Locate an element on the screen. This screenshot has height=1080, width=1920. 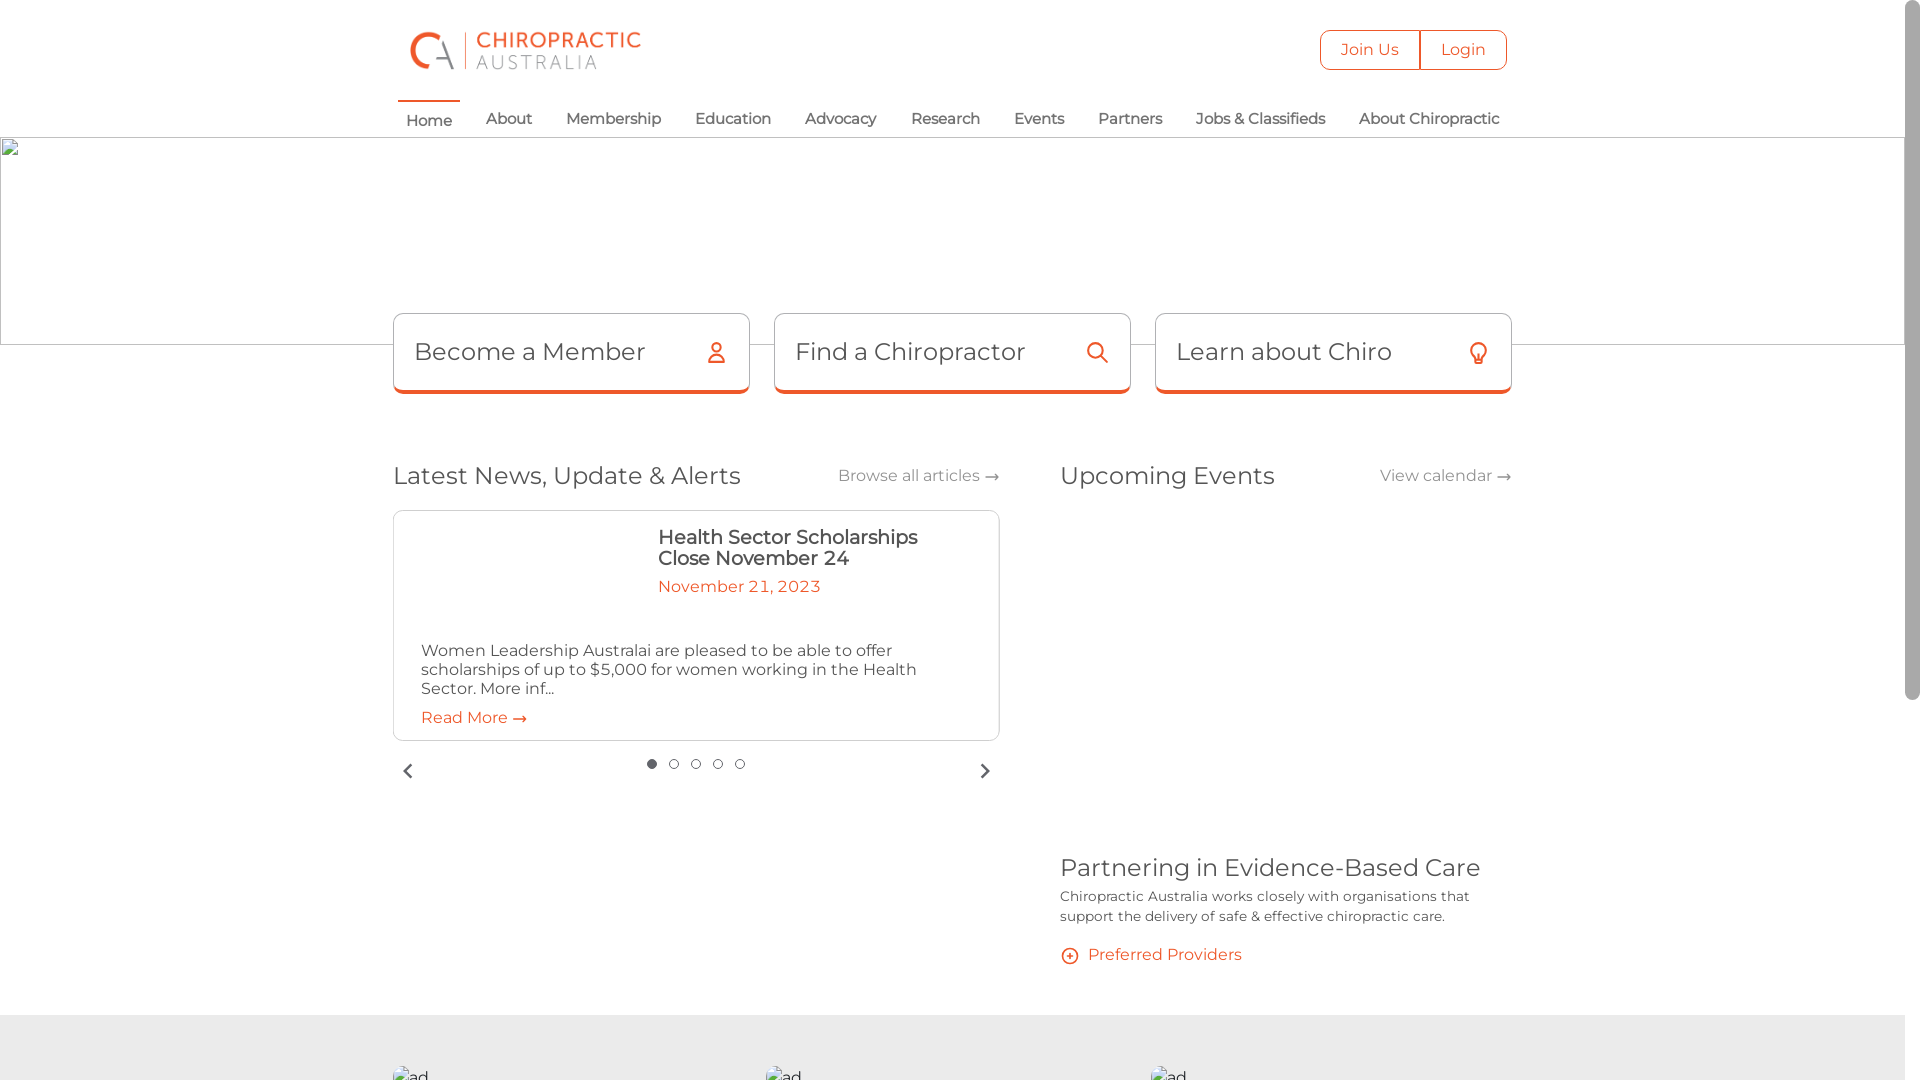
Join Us is located at coordinates (1370, 50).